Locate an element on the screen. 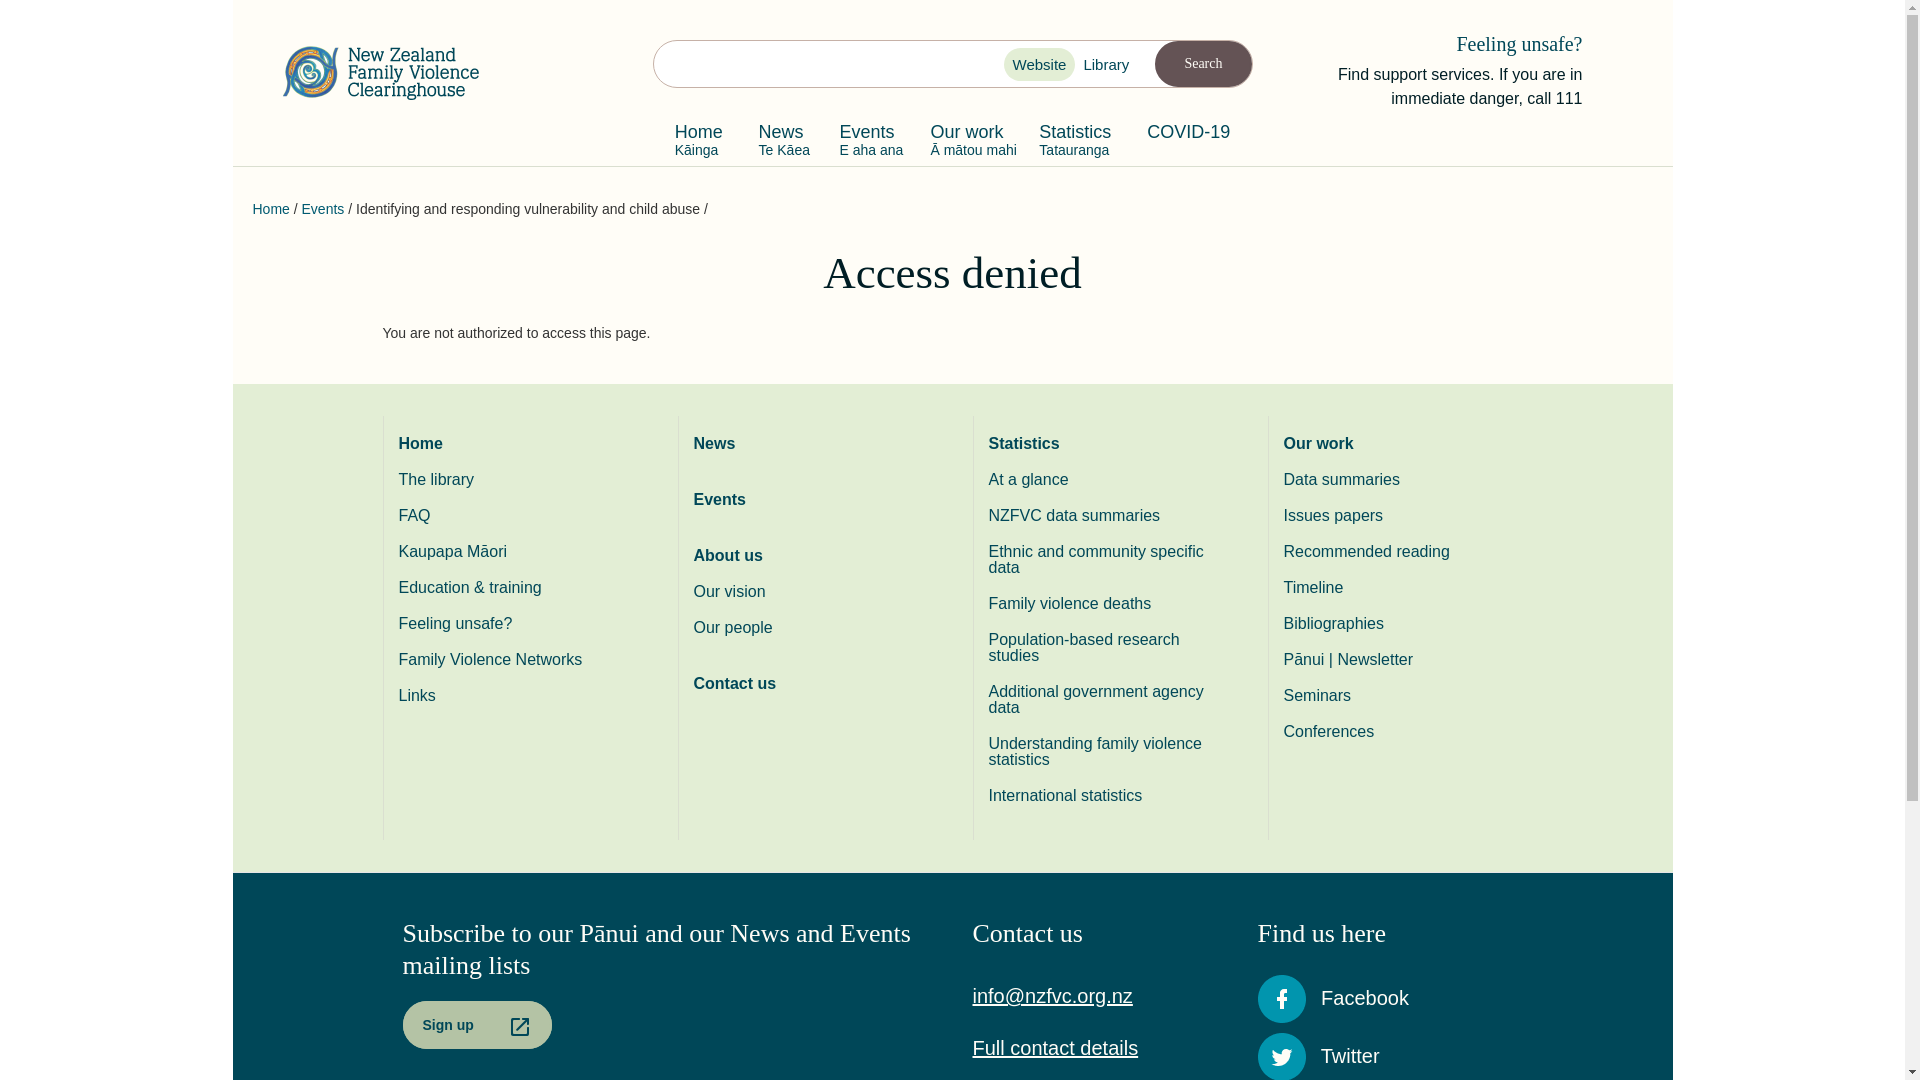 This screenshot has height=1080, width=1920. Links is located at coordinates (517, 696).